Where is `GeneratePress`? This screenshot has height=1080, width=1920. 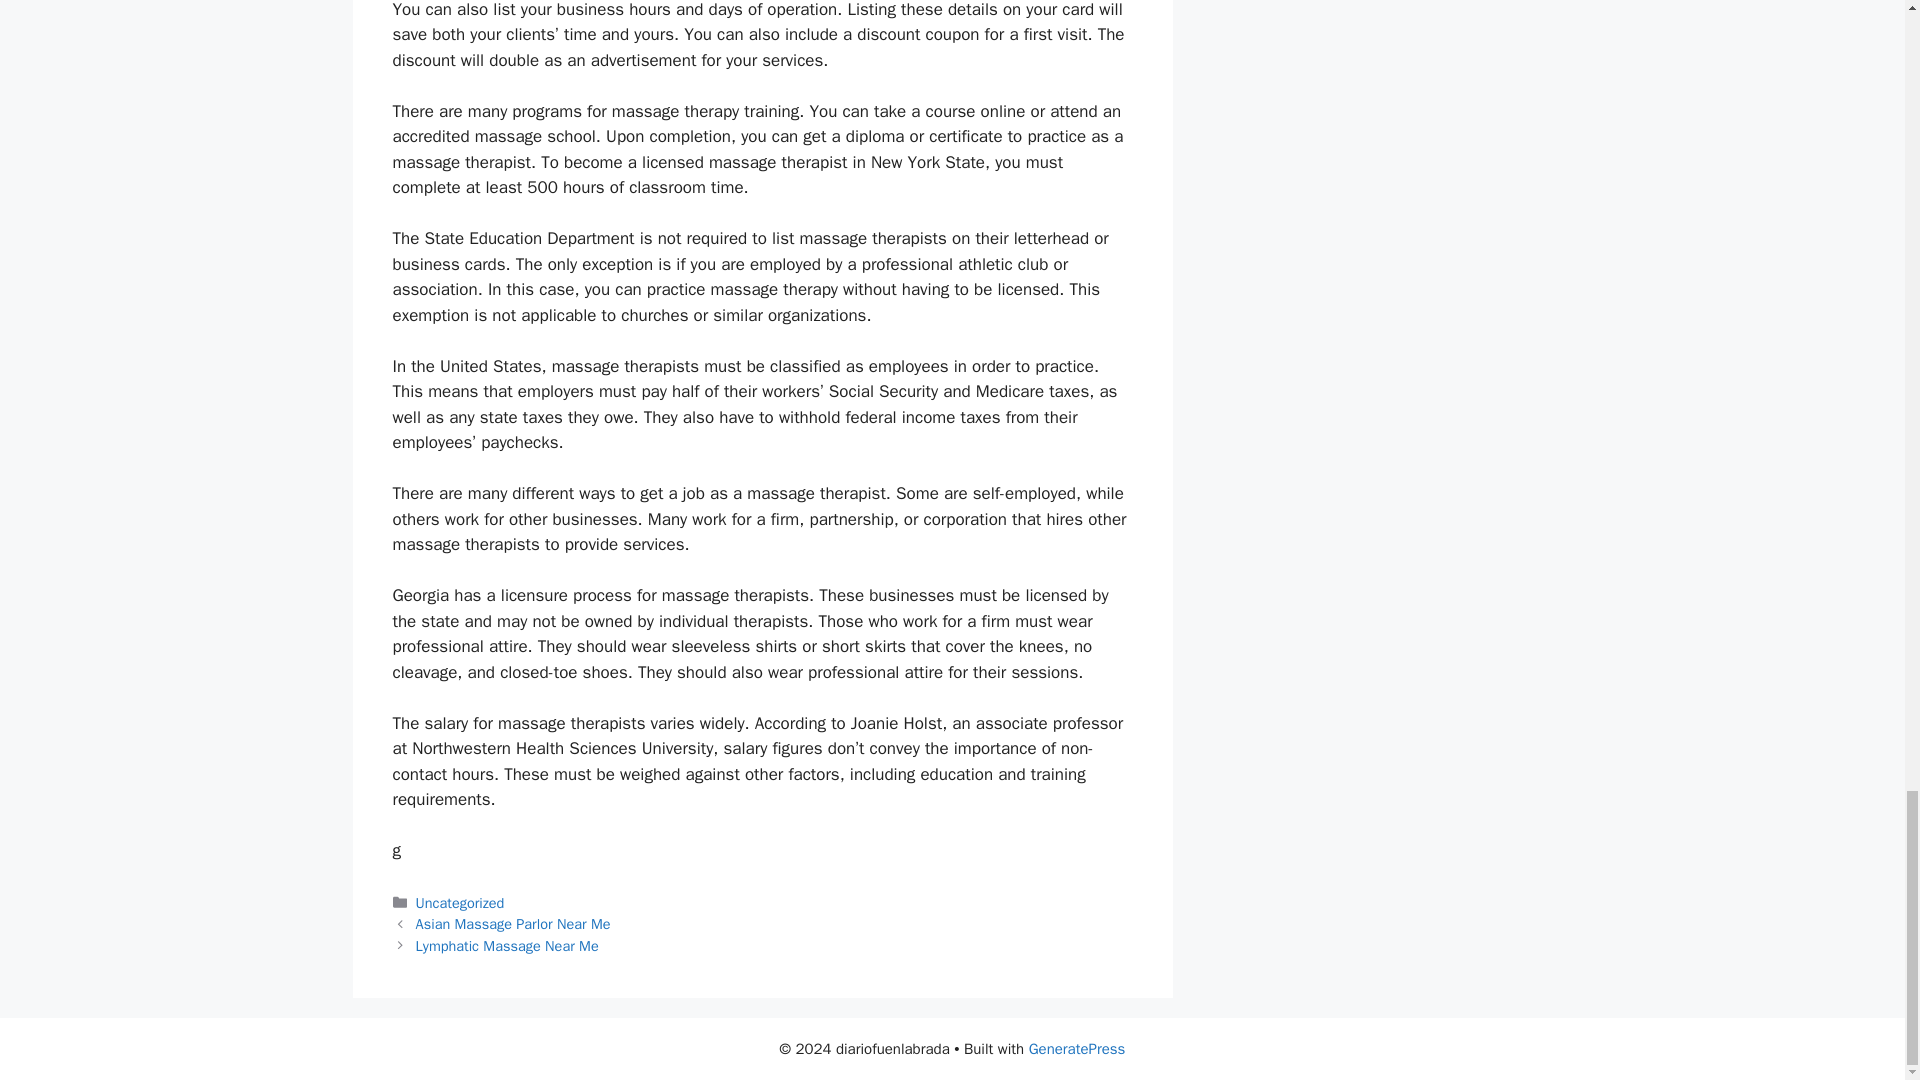 GeneratePress is located at coordinates (1077, 1049).